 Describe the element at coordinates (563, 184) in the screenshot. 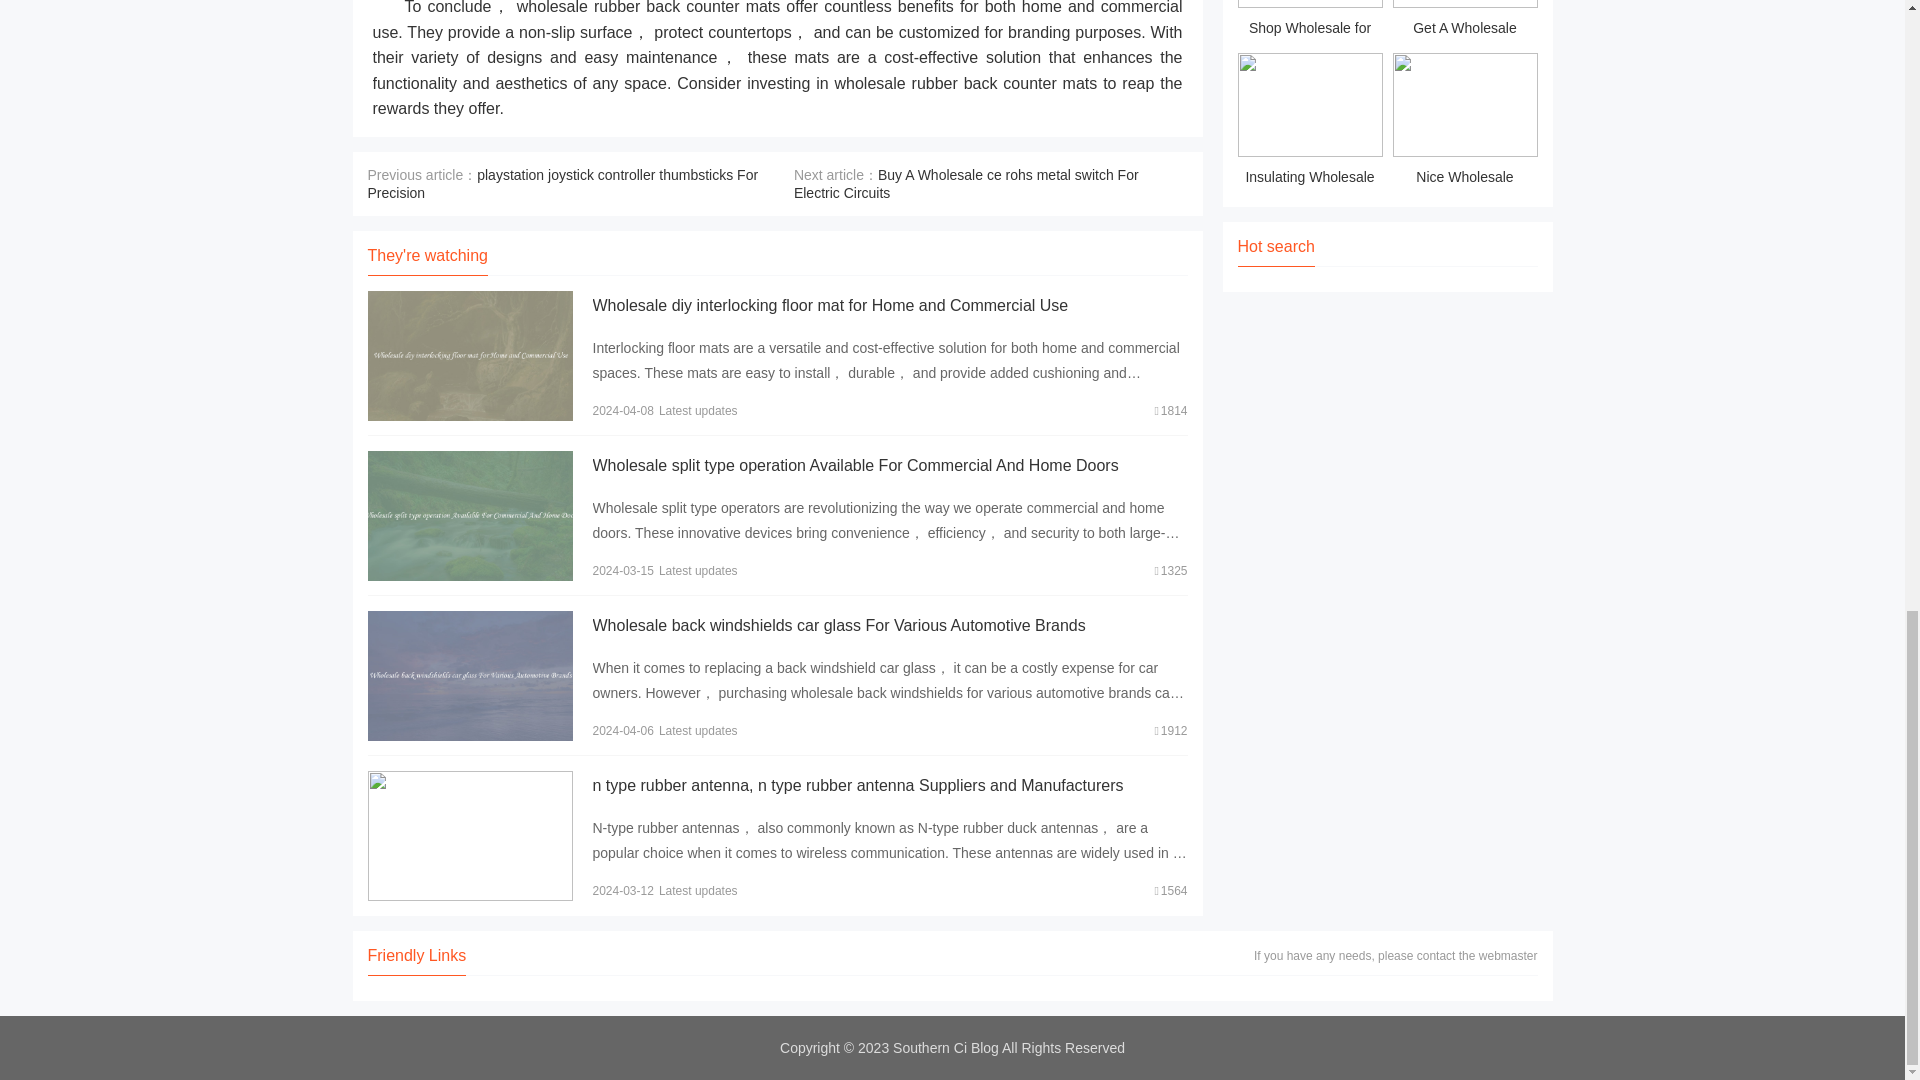

I see `playstation joystick controller thumbsticks For Precision` at that location.